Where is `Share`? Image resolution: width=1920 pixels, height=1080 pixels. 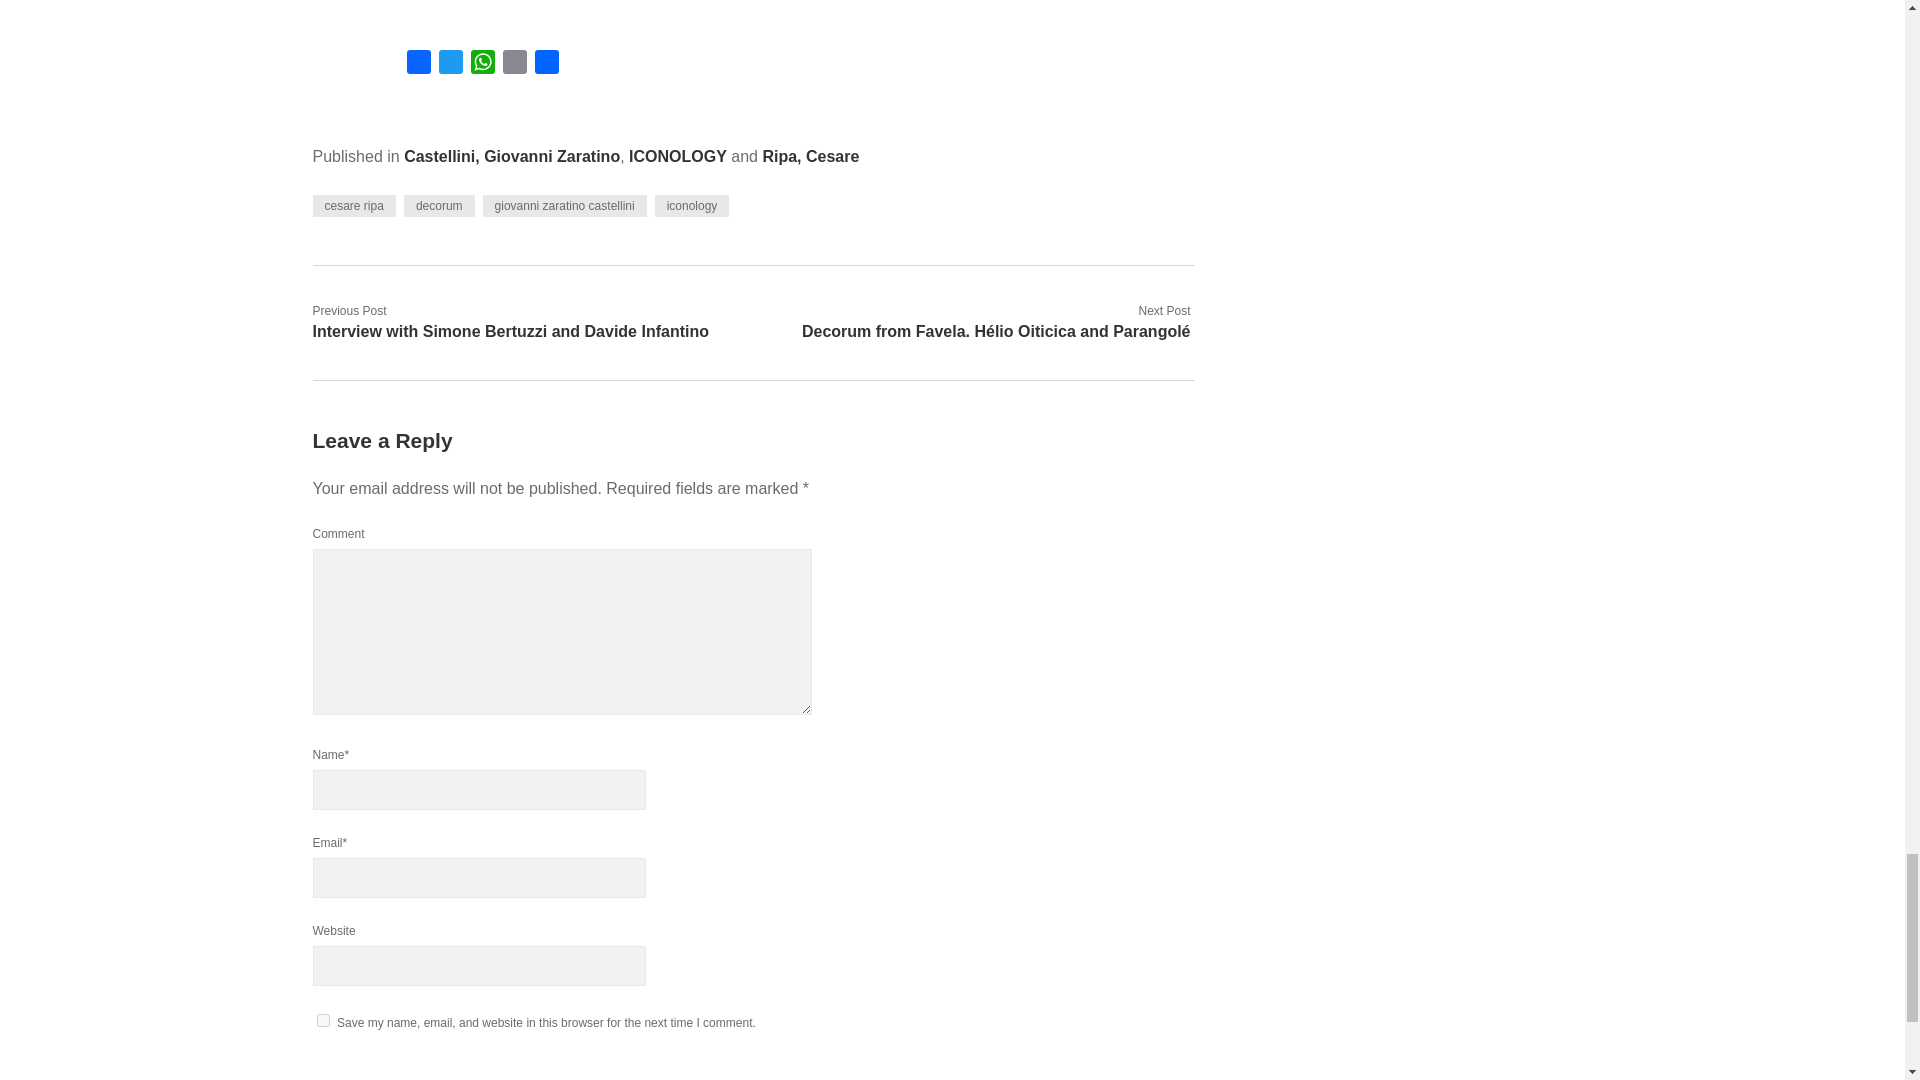 Share is located at coordinates (546, 65).